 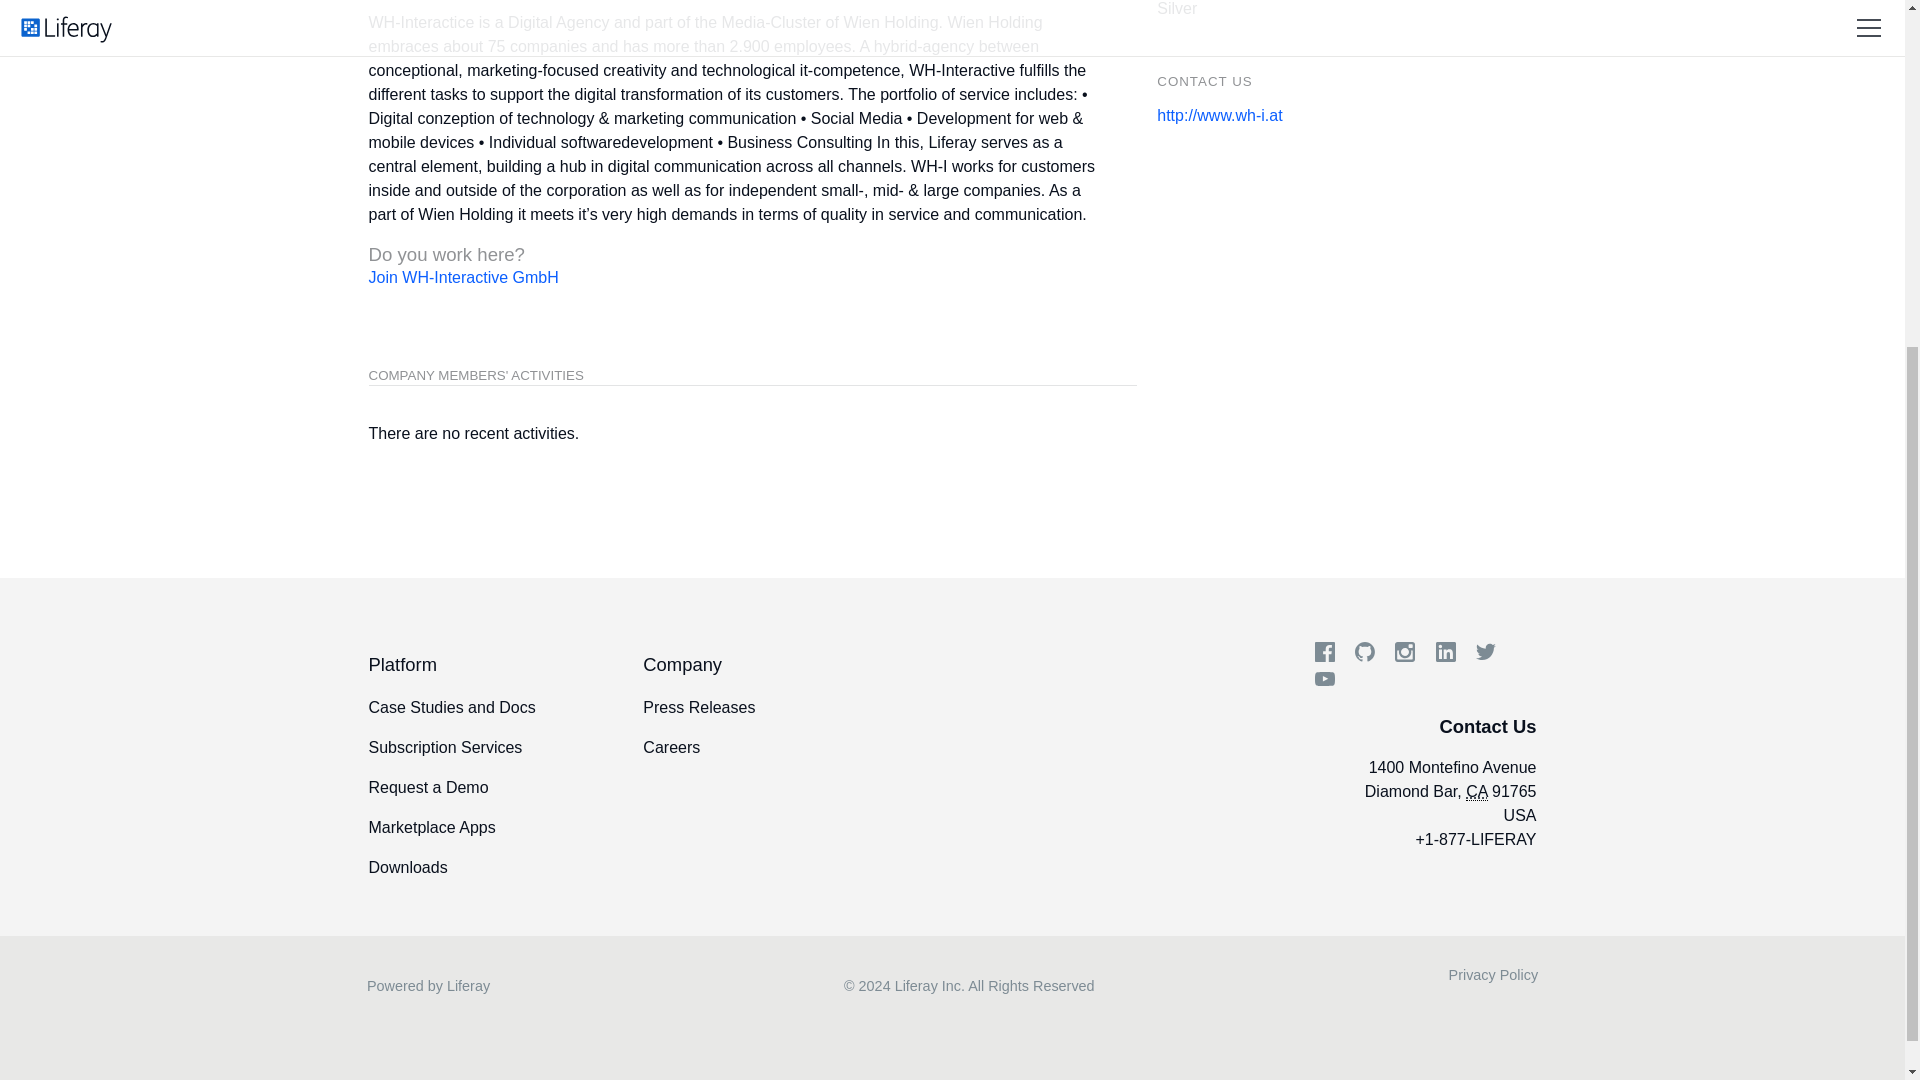 What do you see at coordinates (452, 707) in the screenshot?
I see `Case Studies and Docs` at bounding box center [452, 707].